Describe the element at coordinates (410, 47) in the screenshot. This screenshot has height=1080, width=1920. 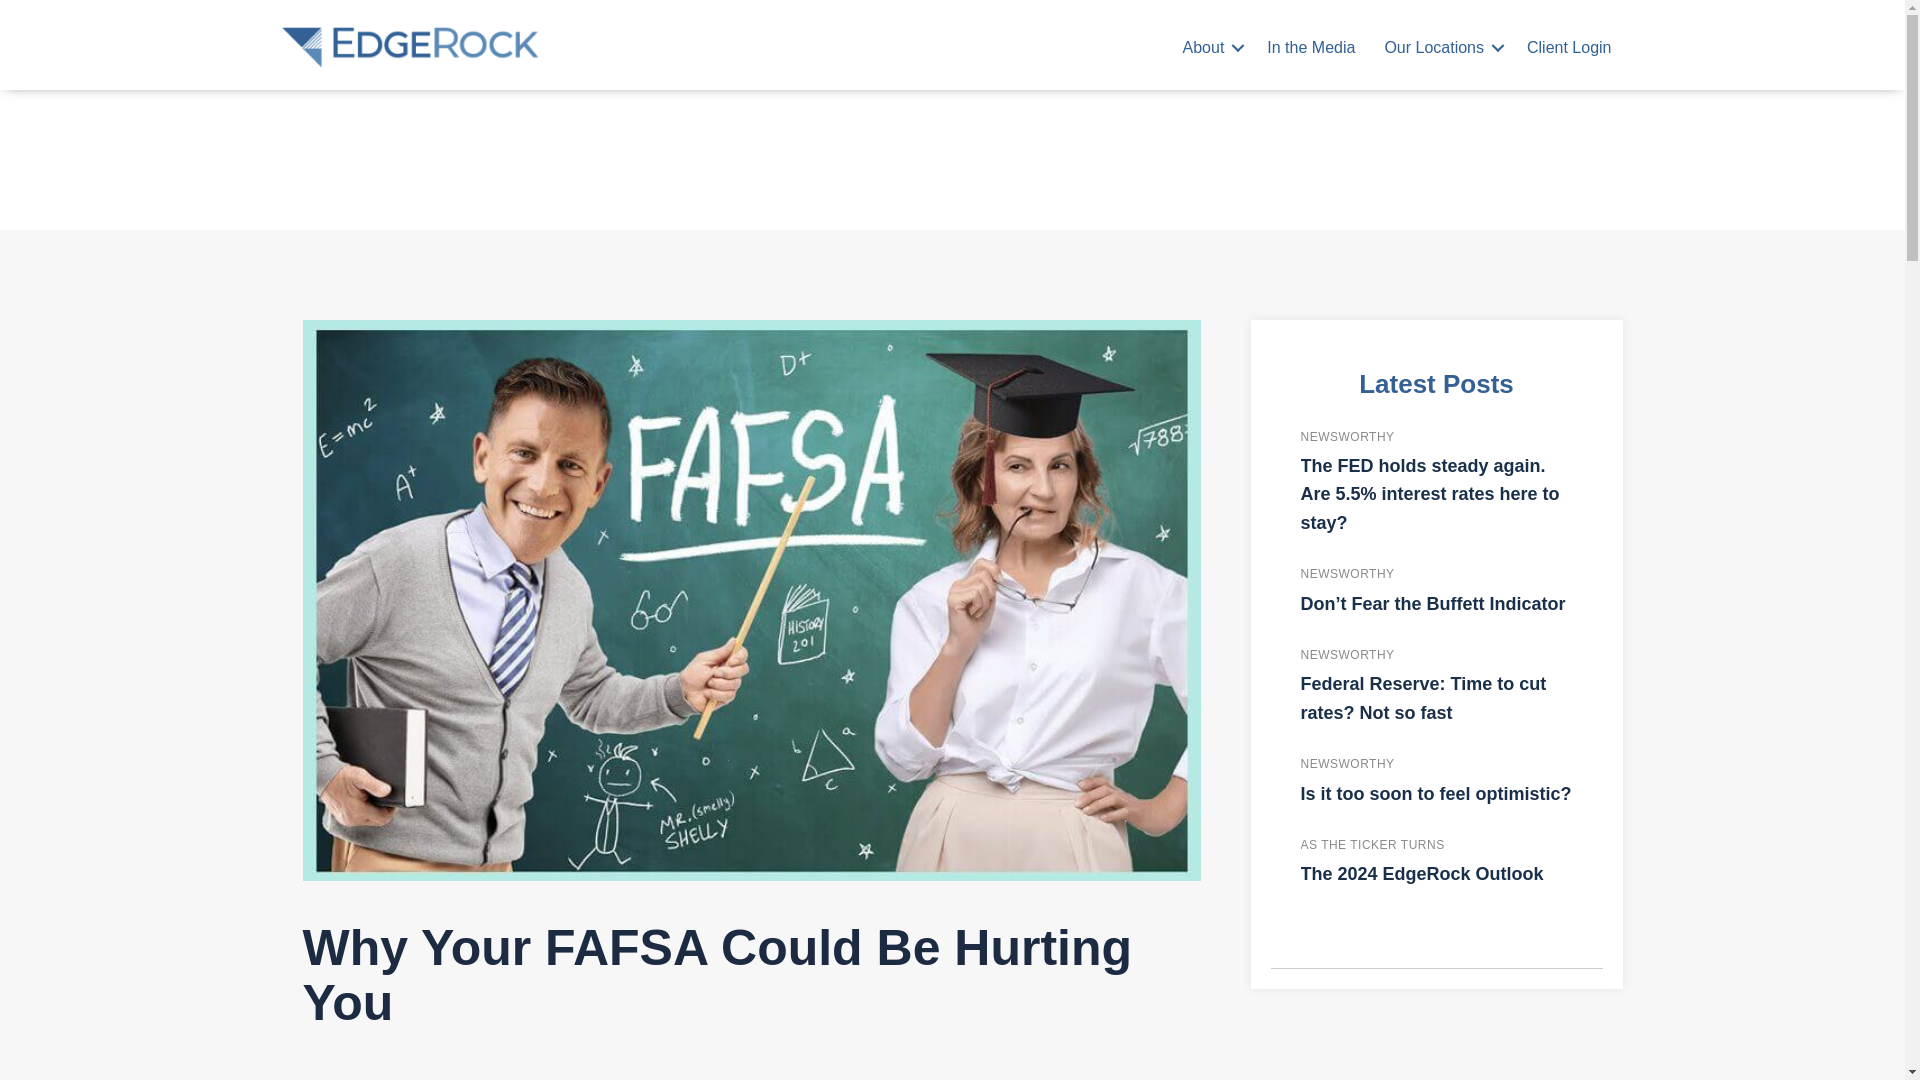
I see `logo web header` at that location.